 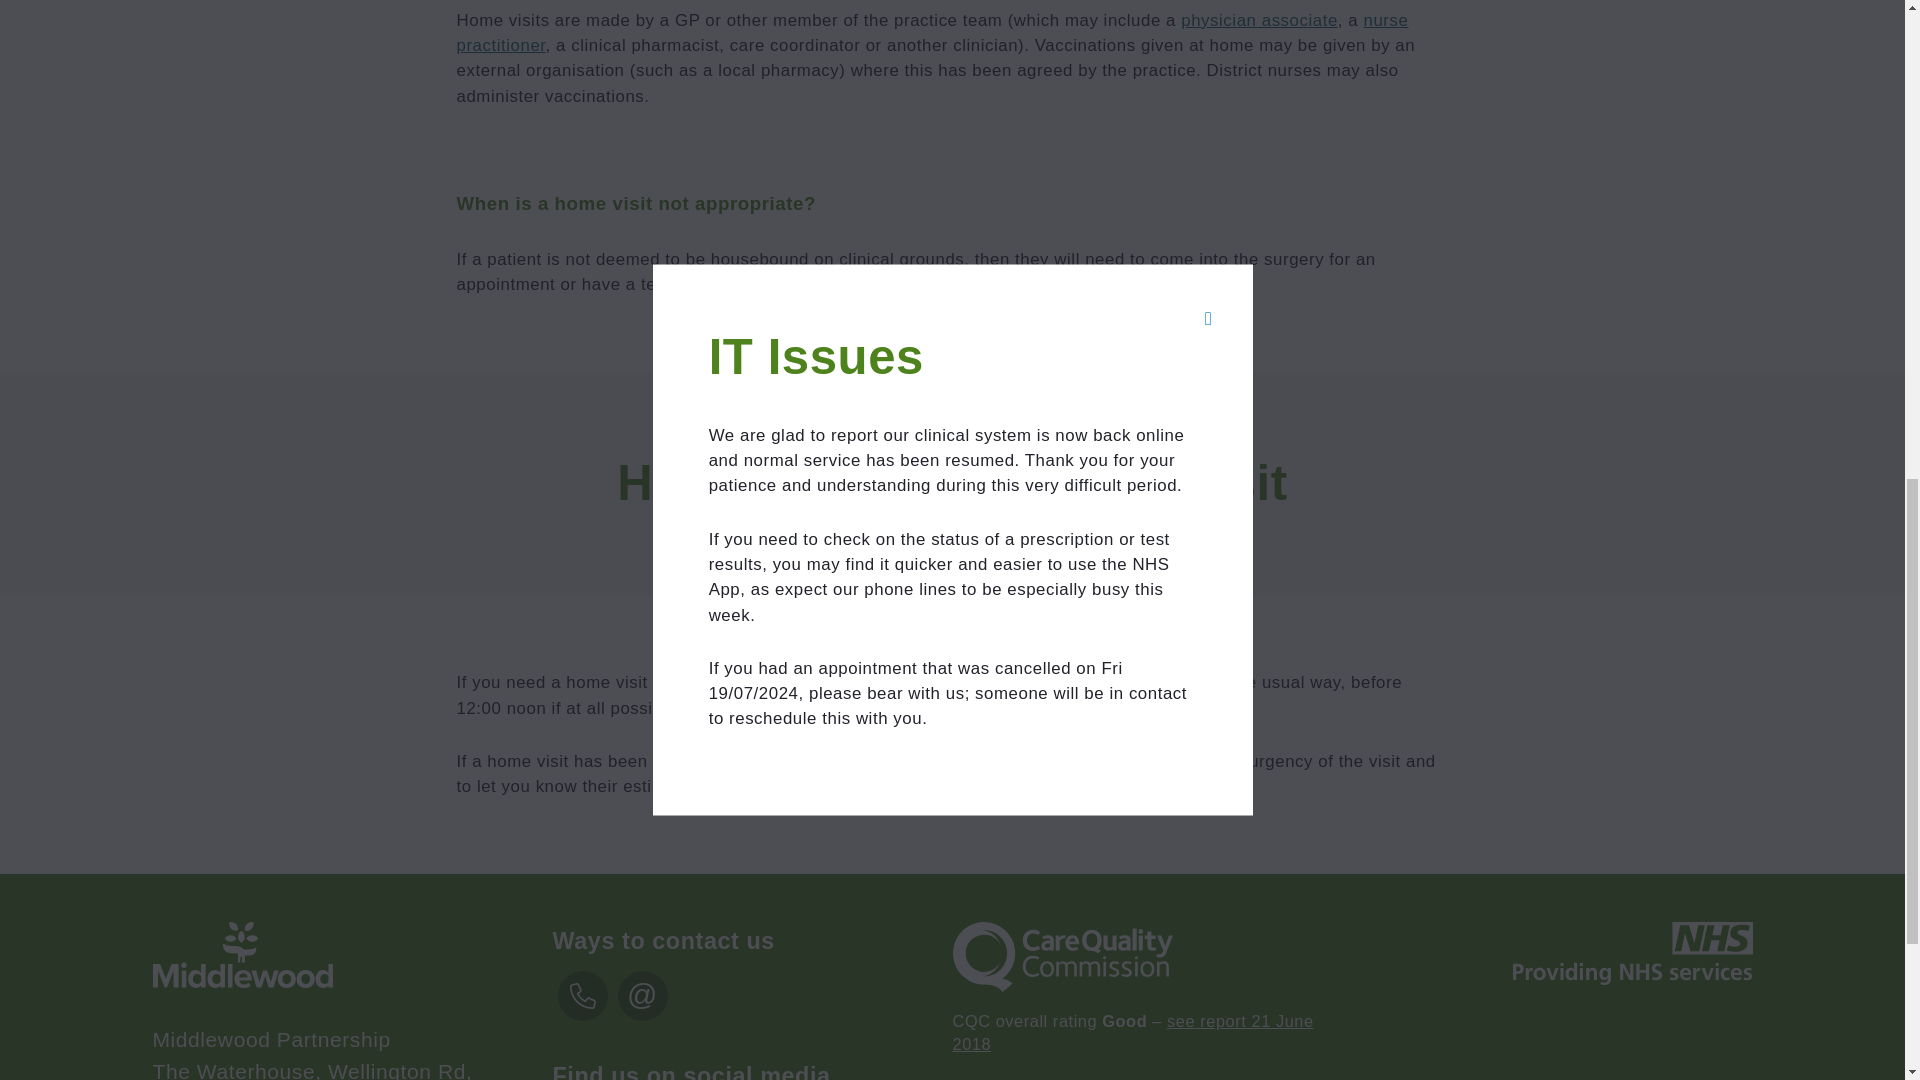 What do you see at coordinates (1132, 1032) in the screenshot?
I see `see report 21 June 2018` at bounding box center [1132, 1032].